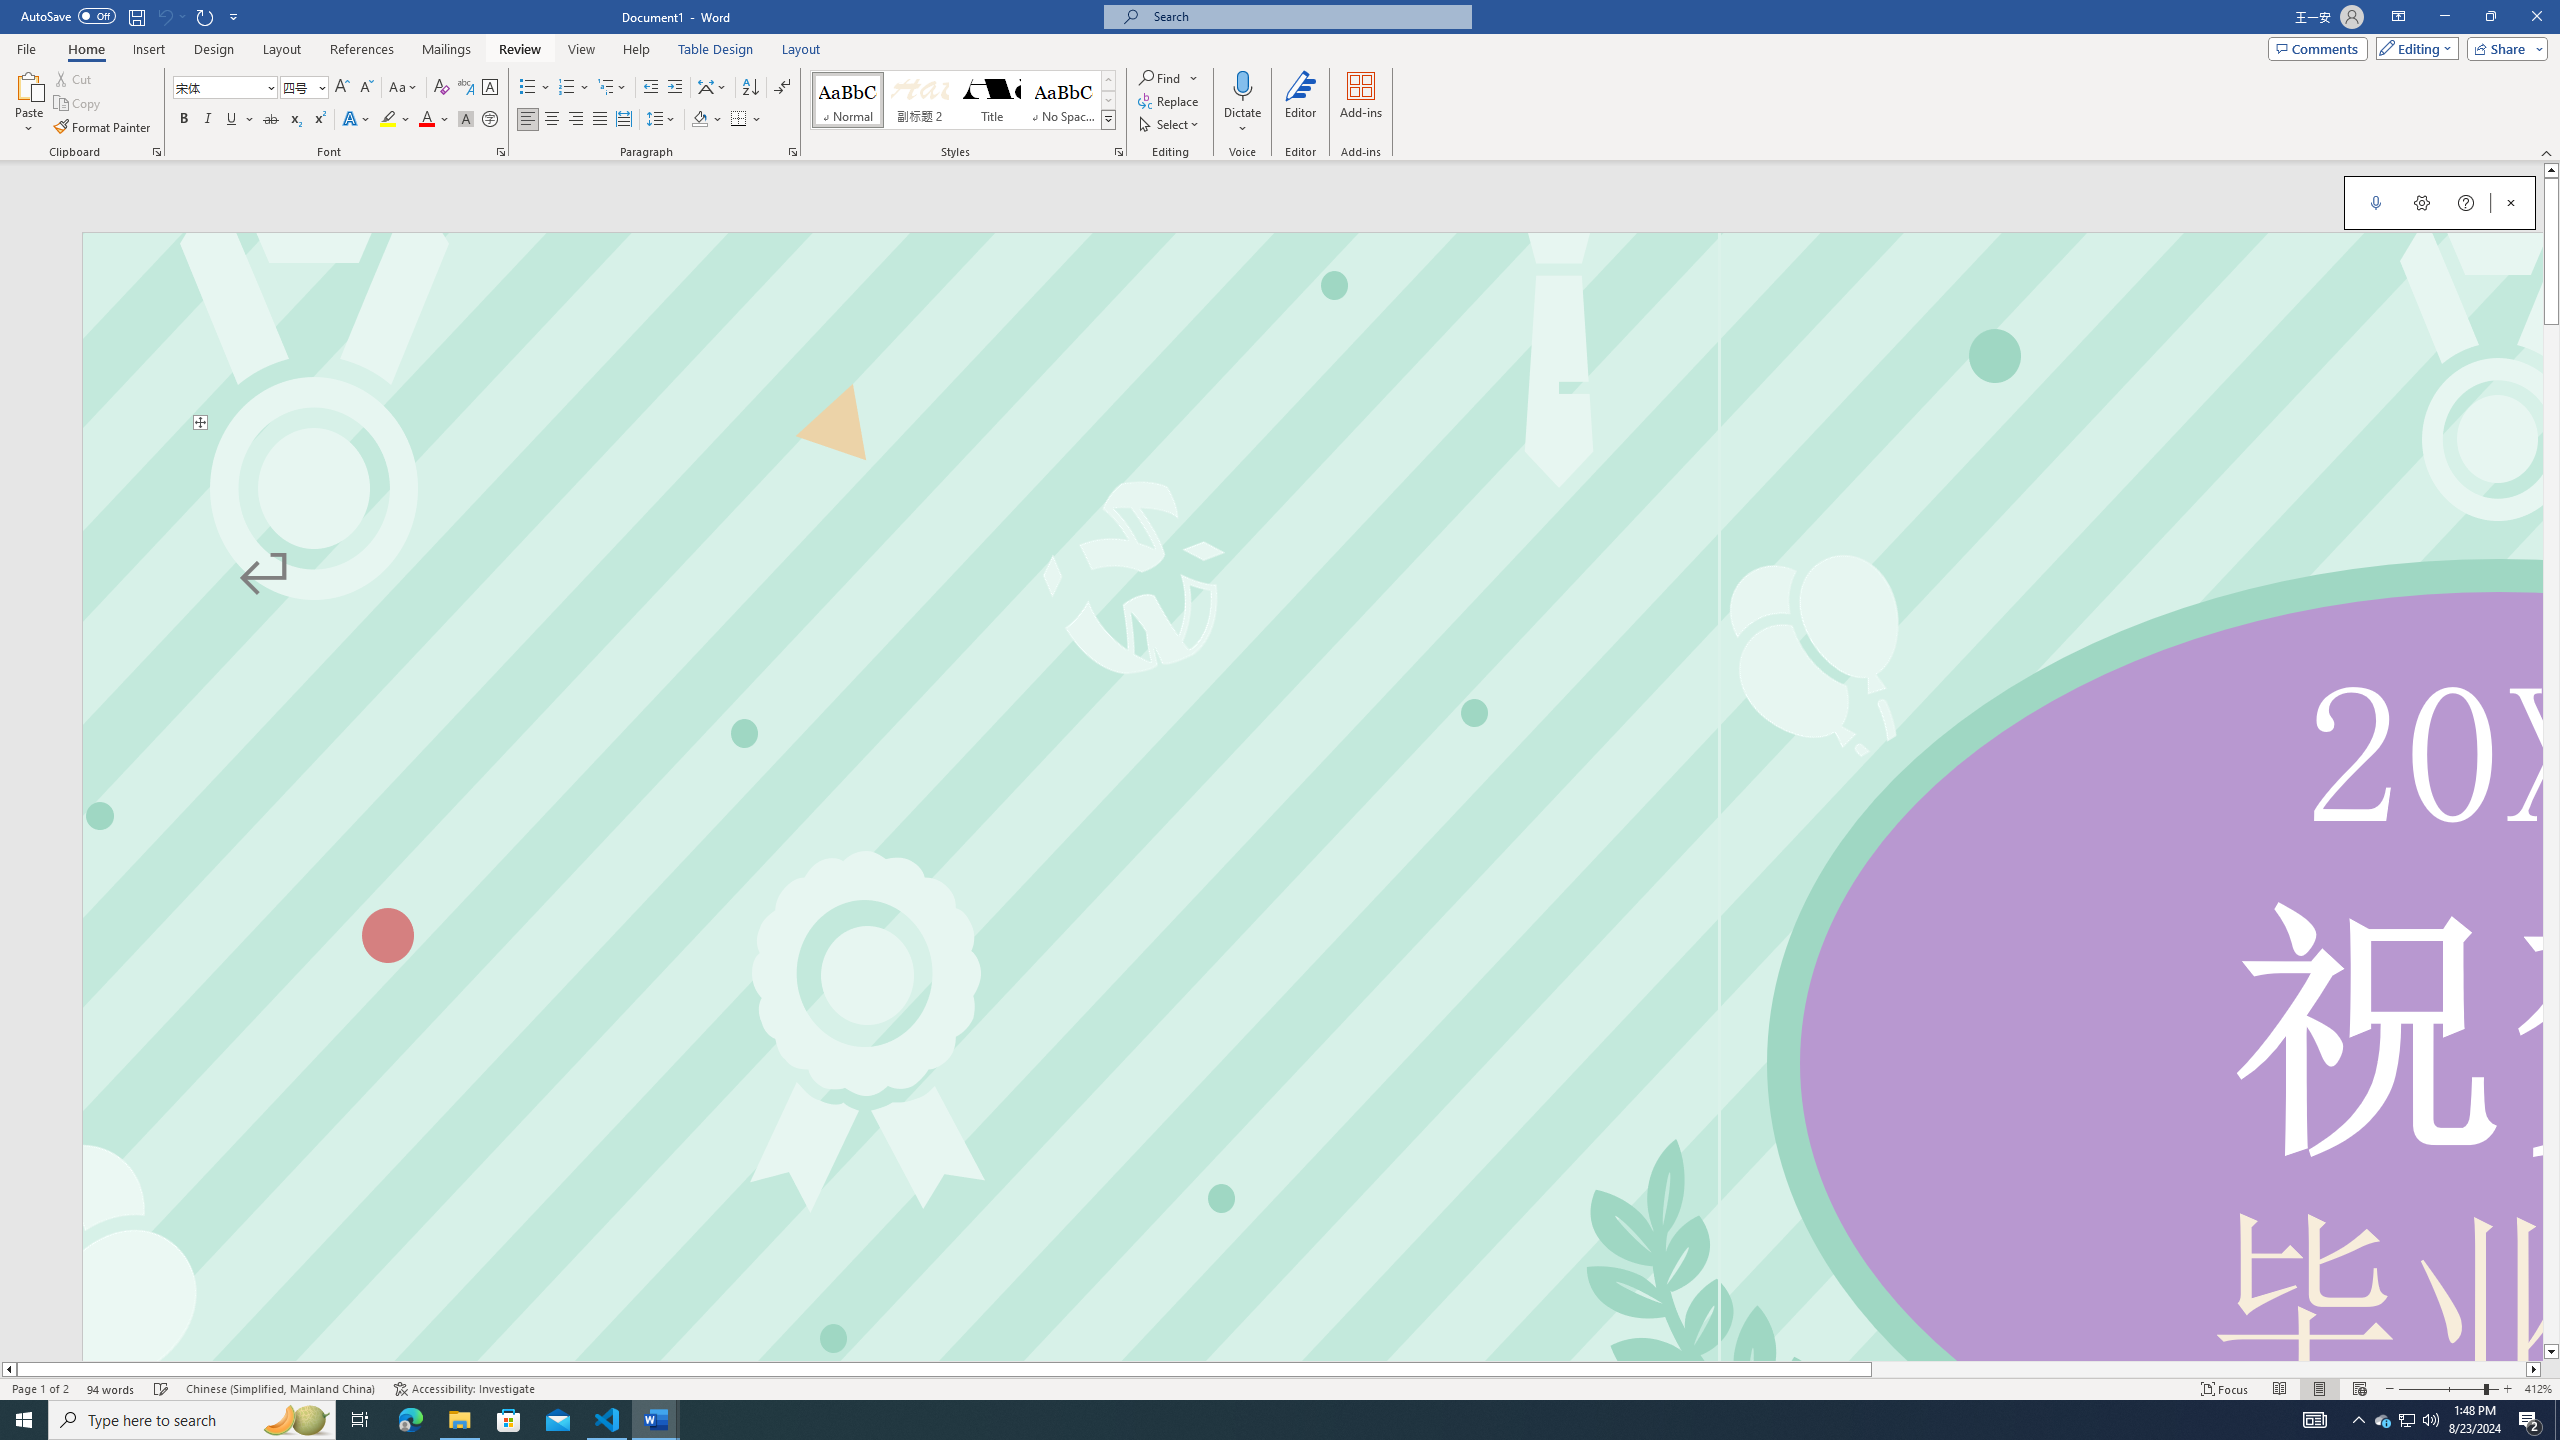 Image resolution: width=2560 pixels, height=1440 pixels. I want to click on Page right, so click(2198, 1369).